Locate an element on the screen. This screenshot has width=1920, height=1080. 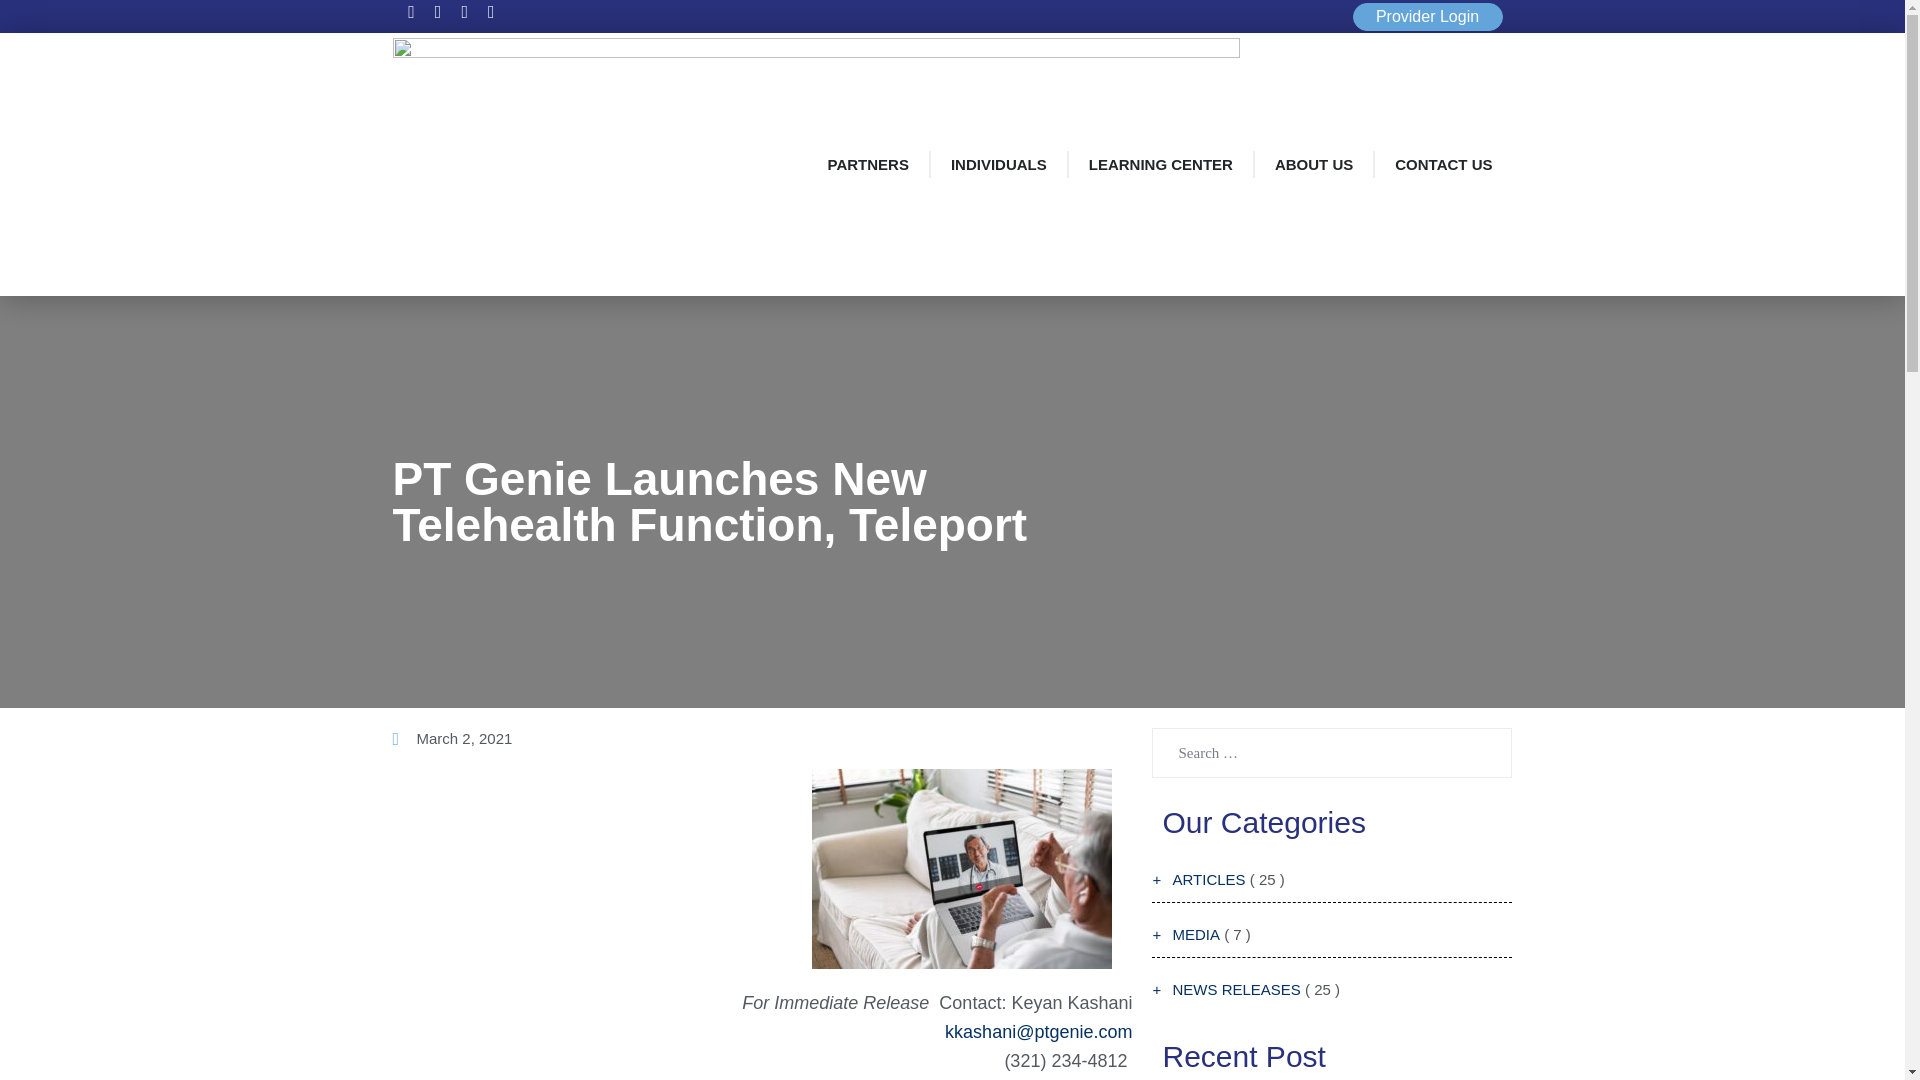
PARTNERS is located at coordinates (868, 164).